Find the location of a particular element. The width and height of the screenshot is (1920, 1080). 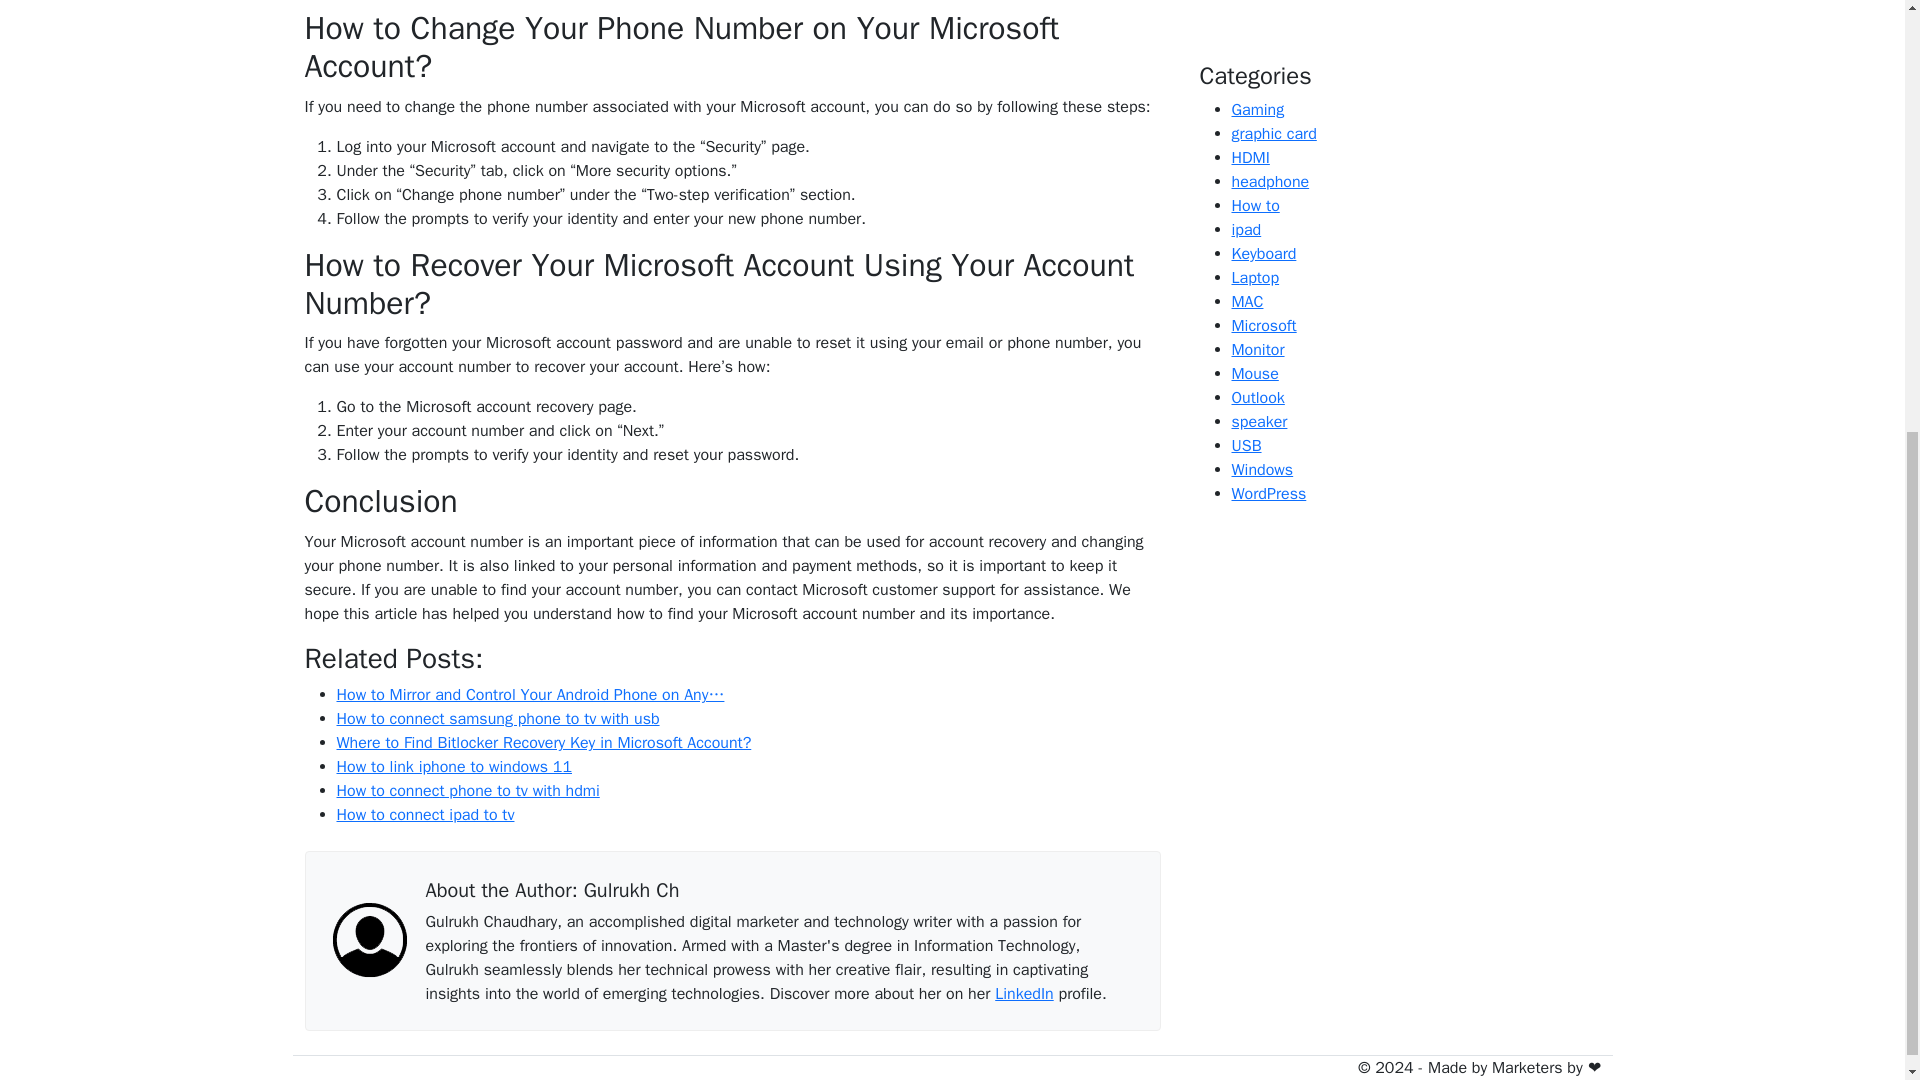

MAC is located at coordinates (1248, 302).